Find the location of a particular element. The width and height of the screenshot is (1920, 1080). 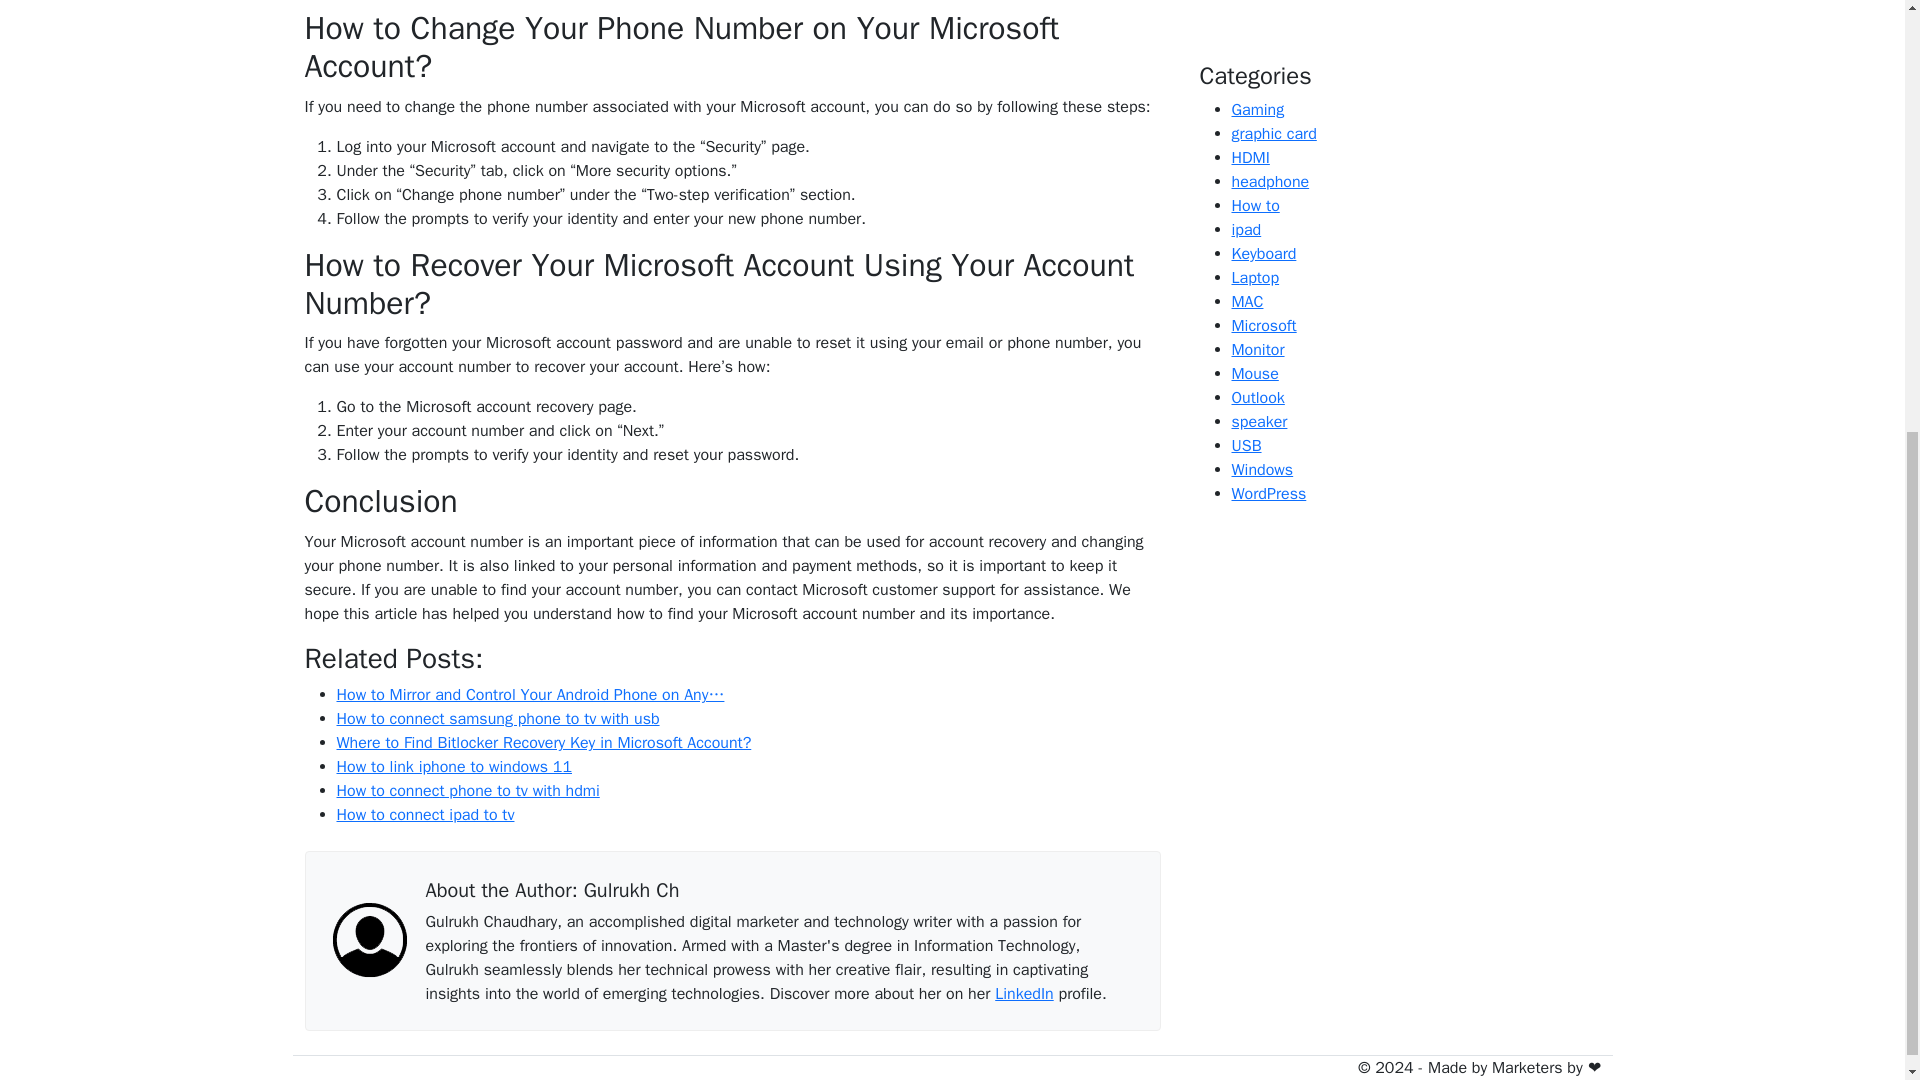

MAC is located at coordinates (1248, 302).